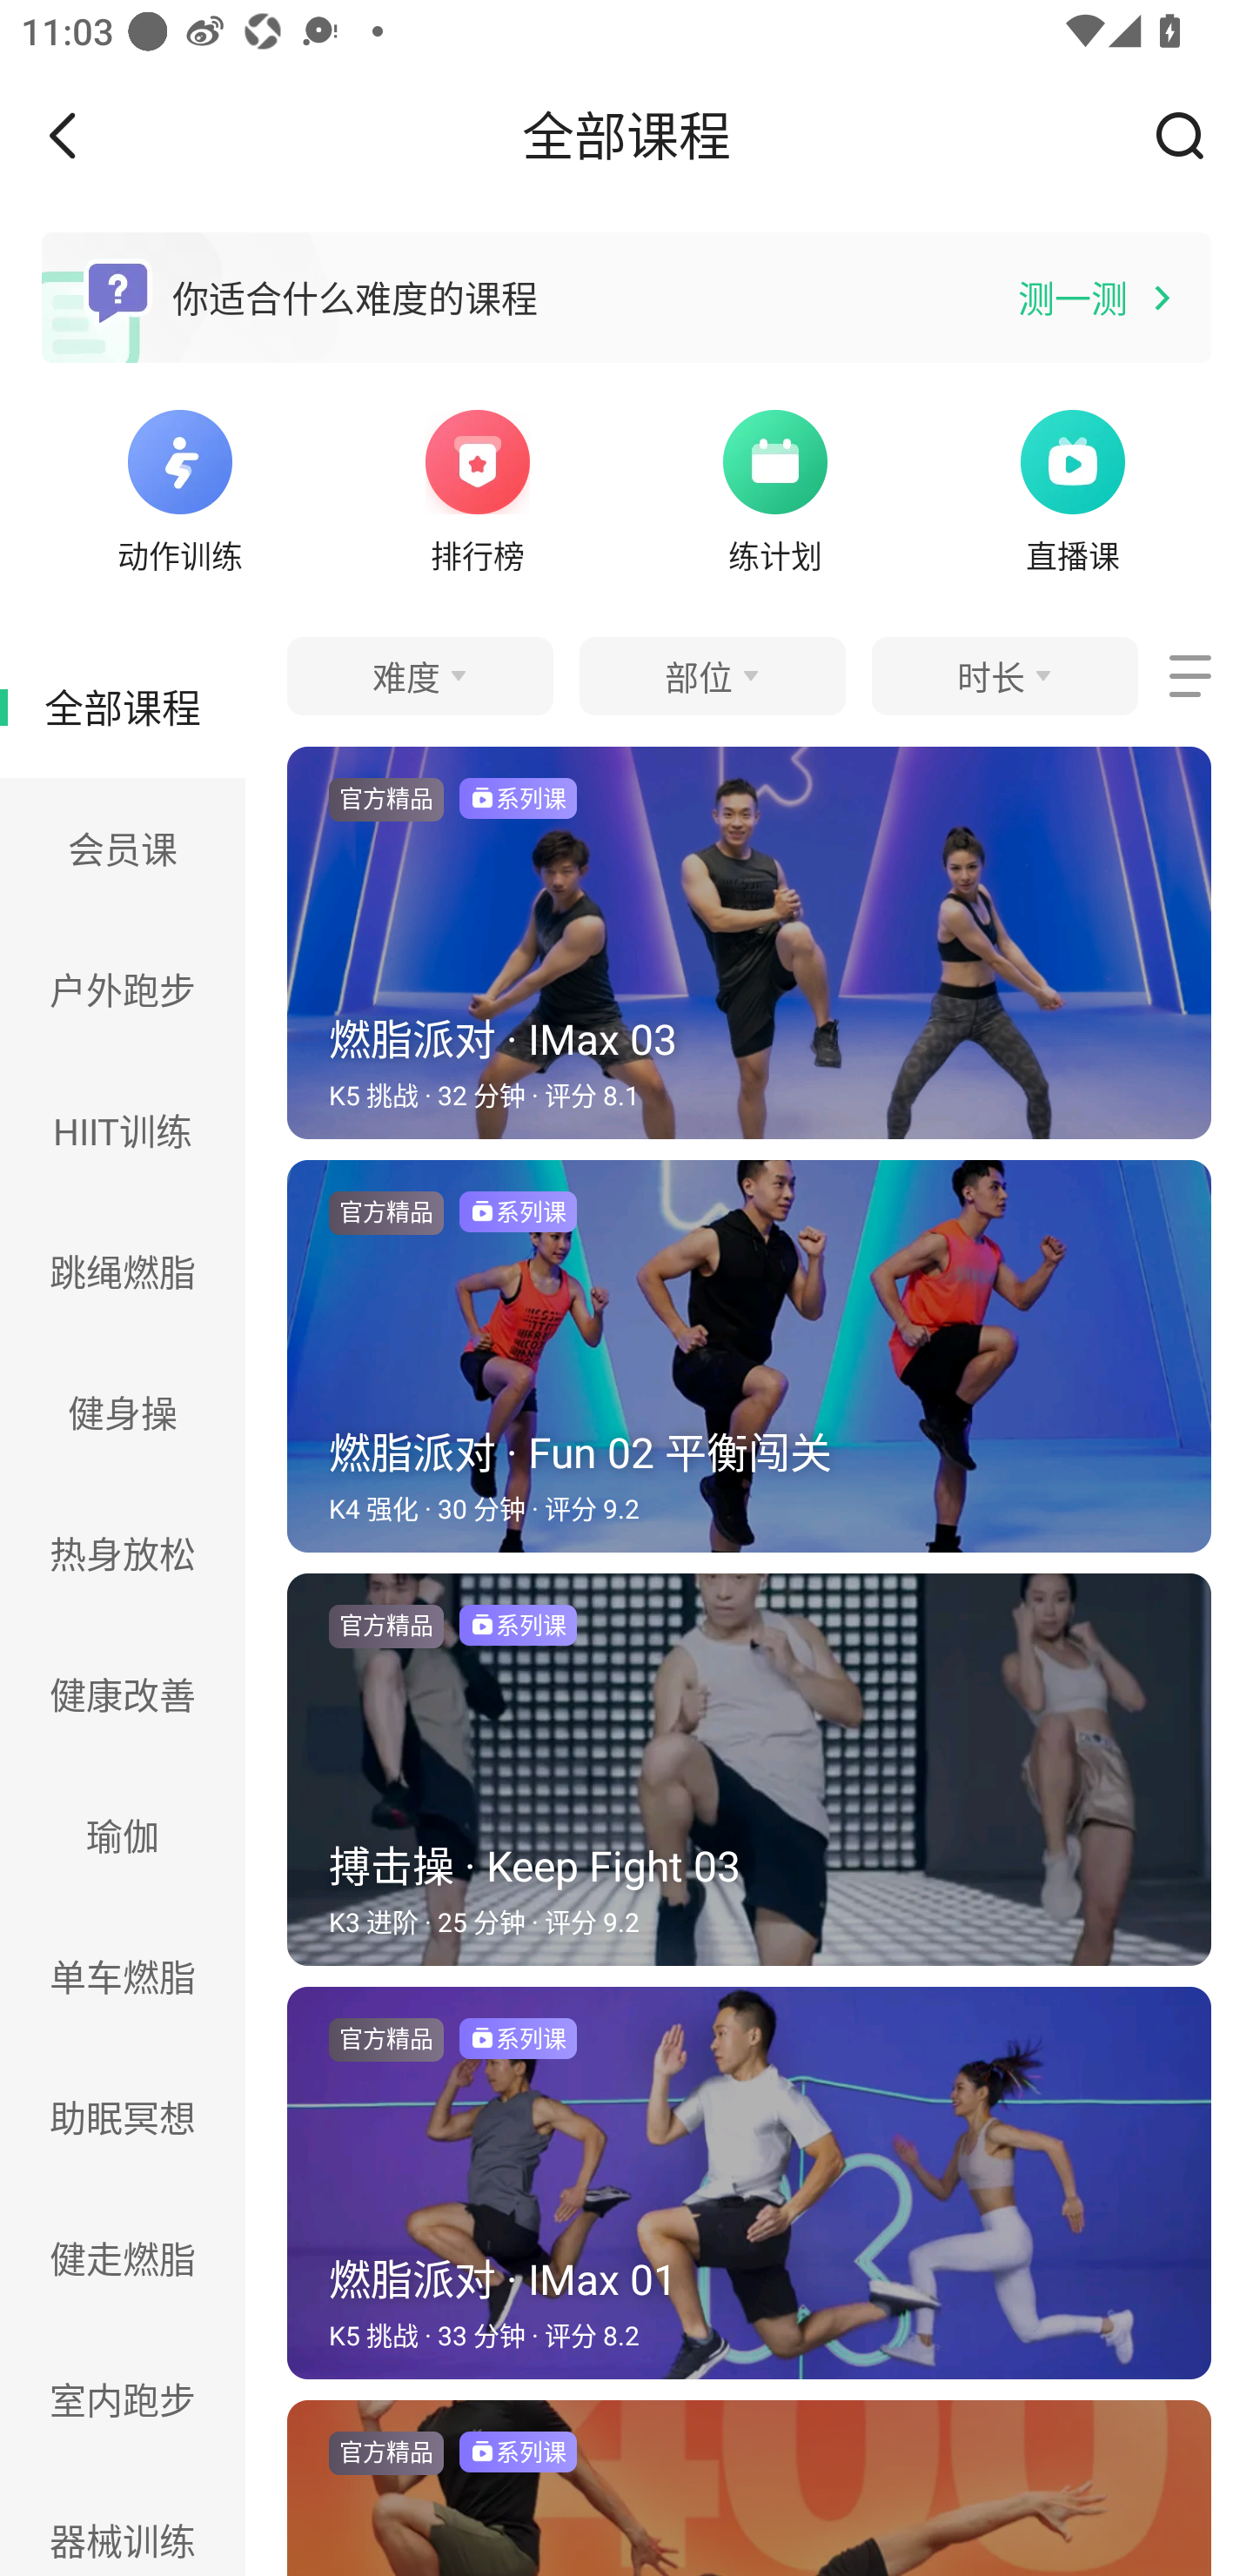  What do you see at coordinates (123, 1553) in the screenshot?
I see `热身放松` at bounding box center [123, 1553].